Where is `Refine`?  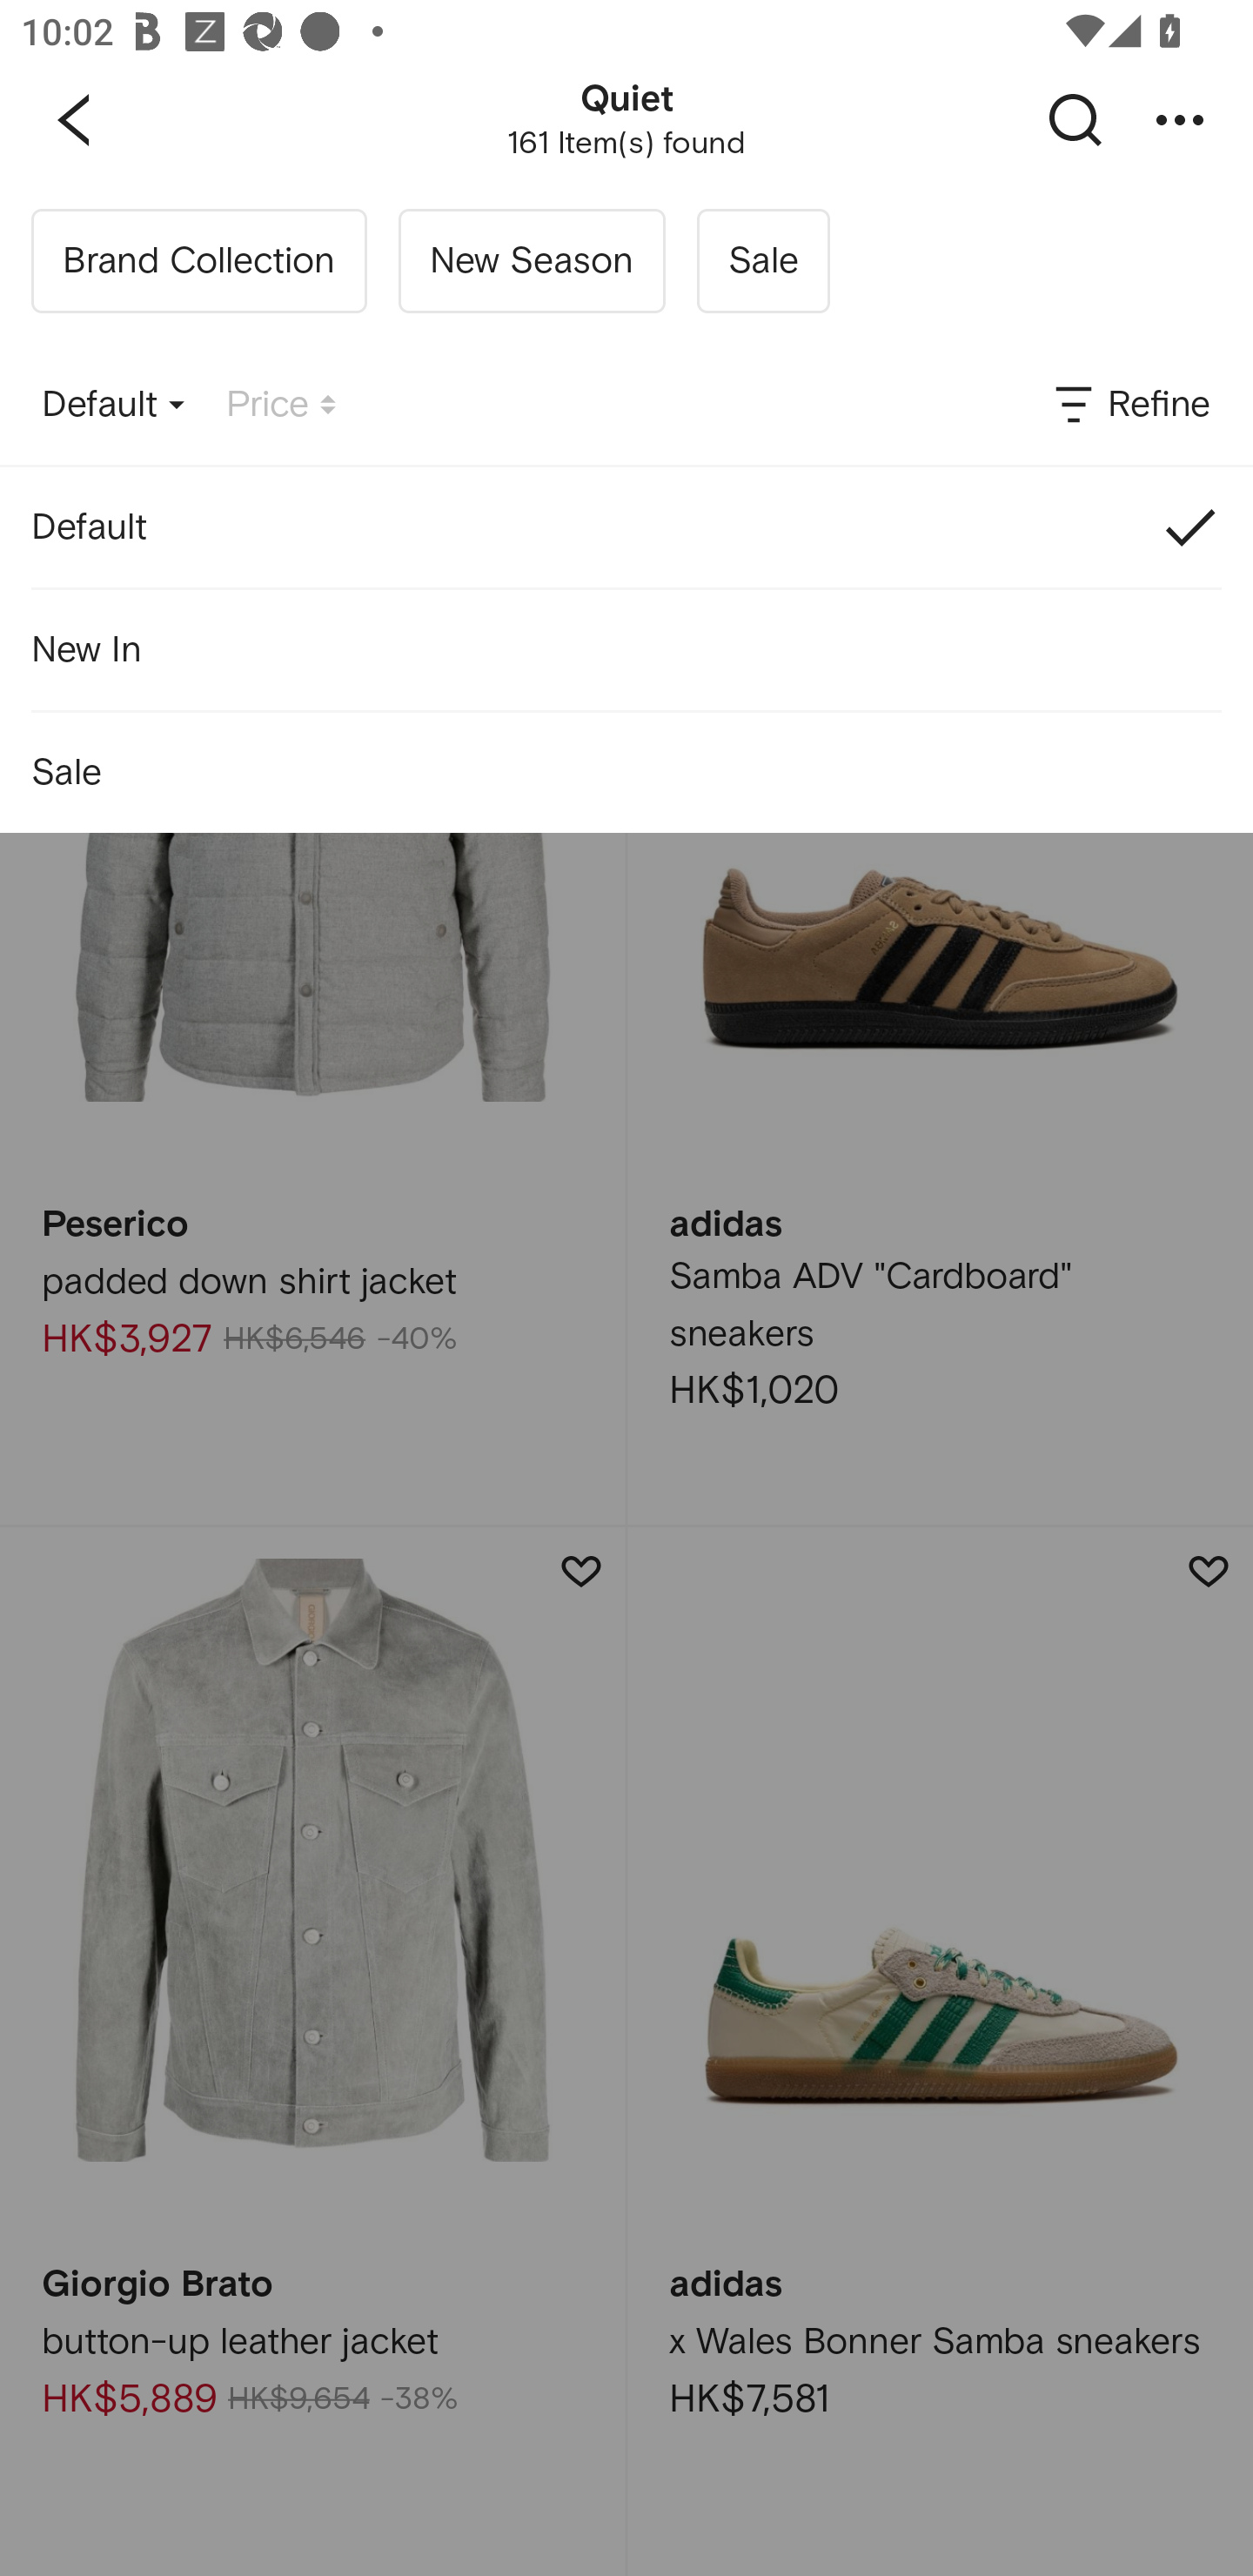 Refine is located at coordinates (1130, 406).